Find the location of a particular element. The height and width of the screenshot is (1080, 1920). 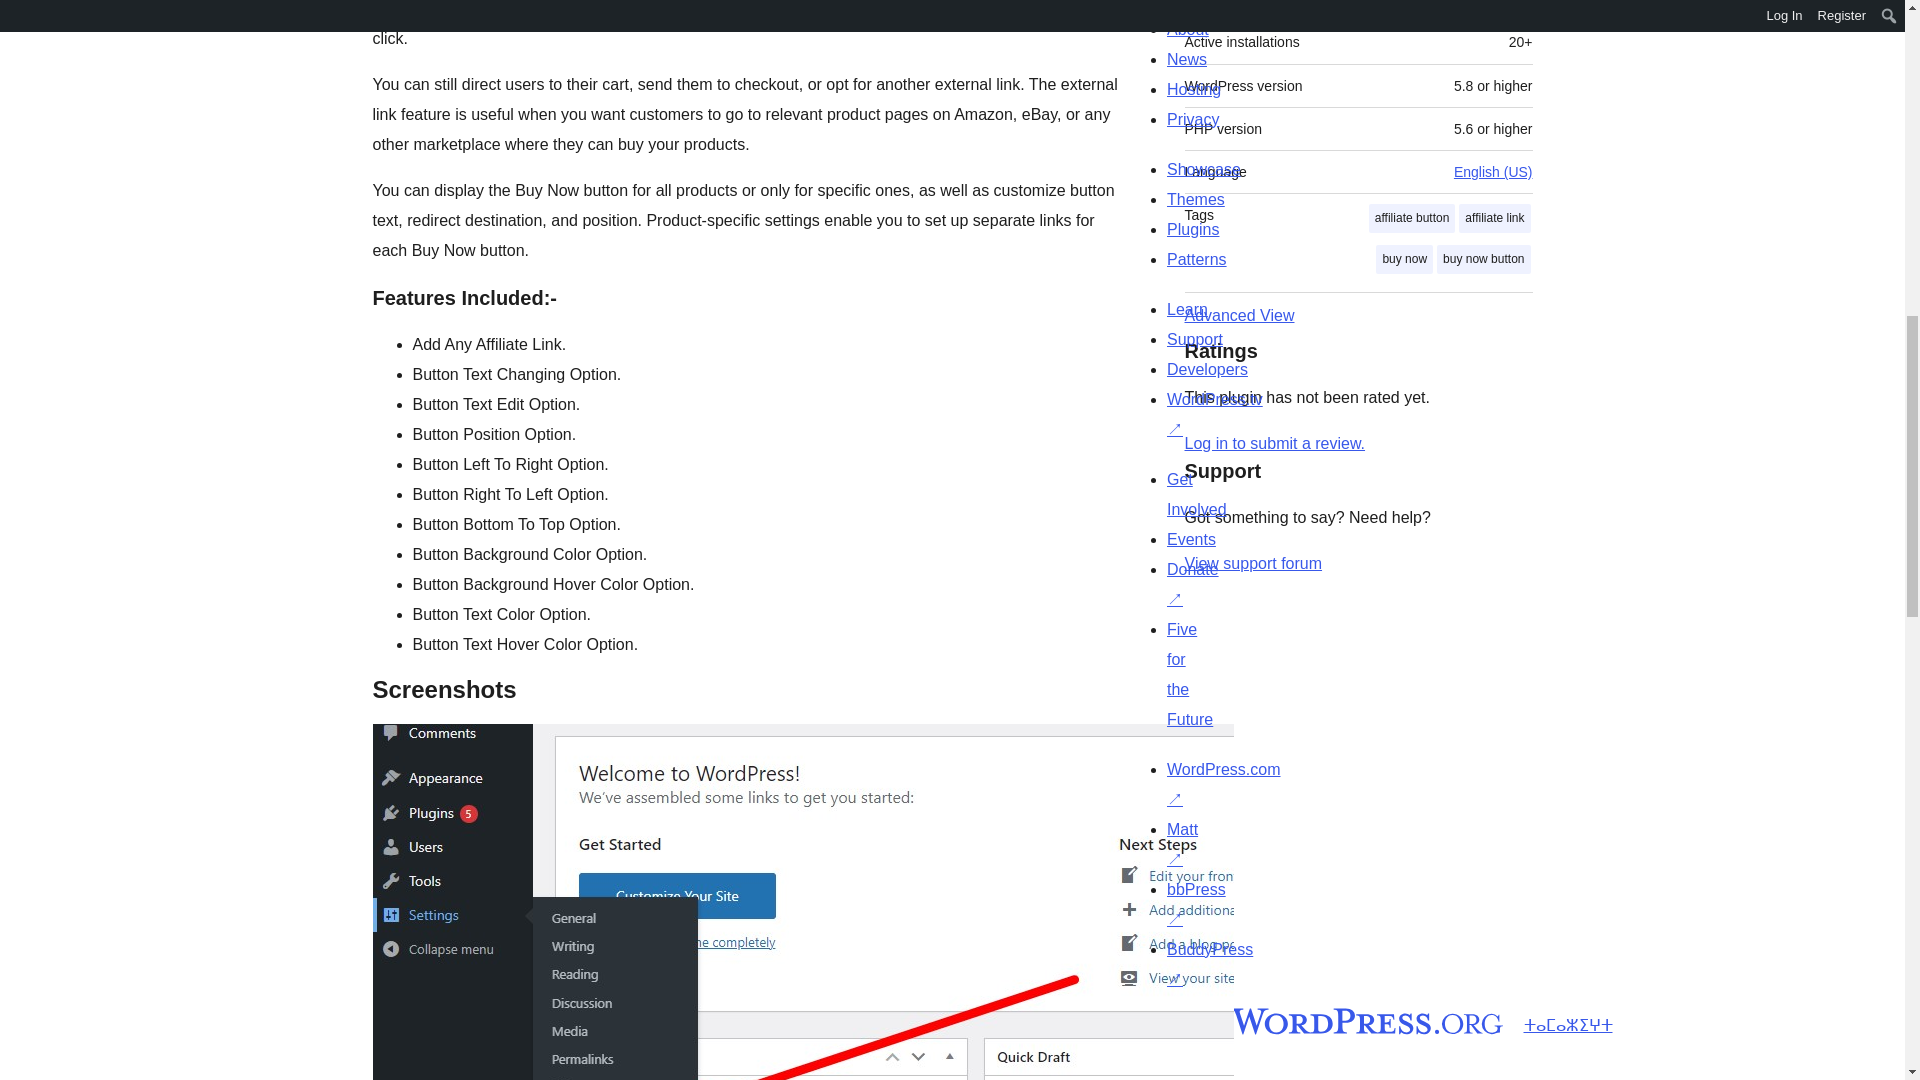

WordPress.org is located at coordinates (1139, 1020).